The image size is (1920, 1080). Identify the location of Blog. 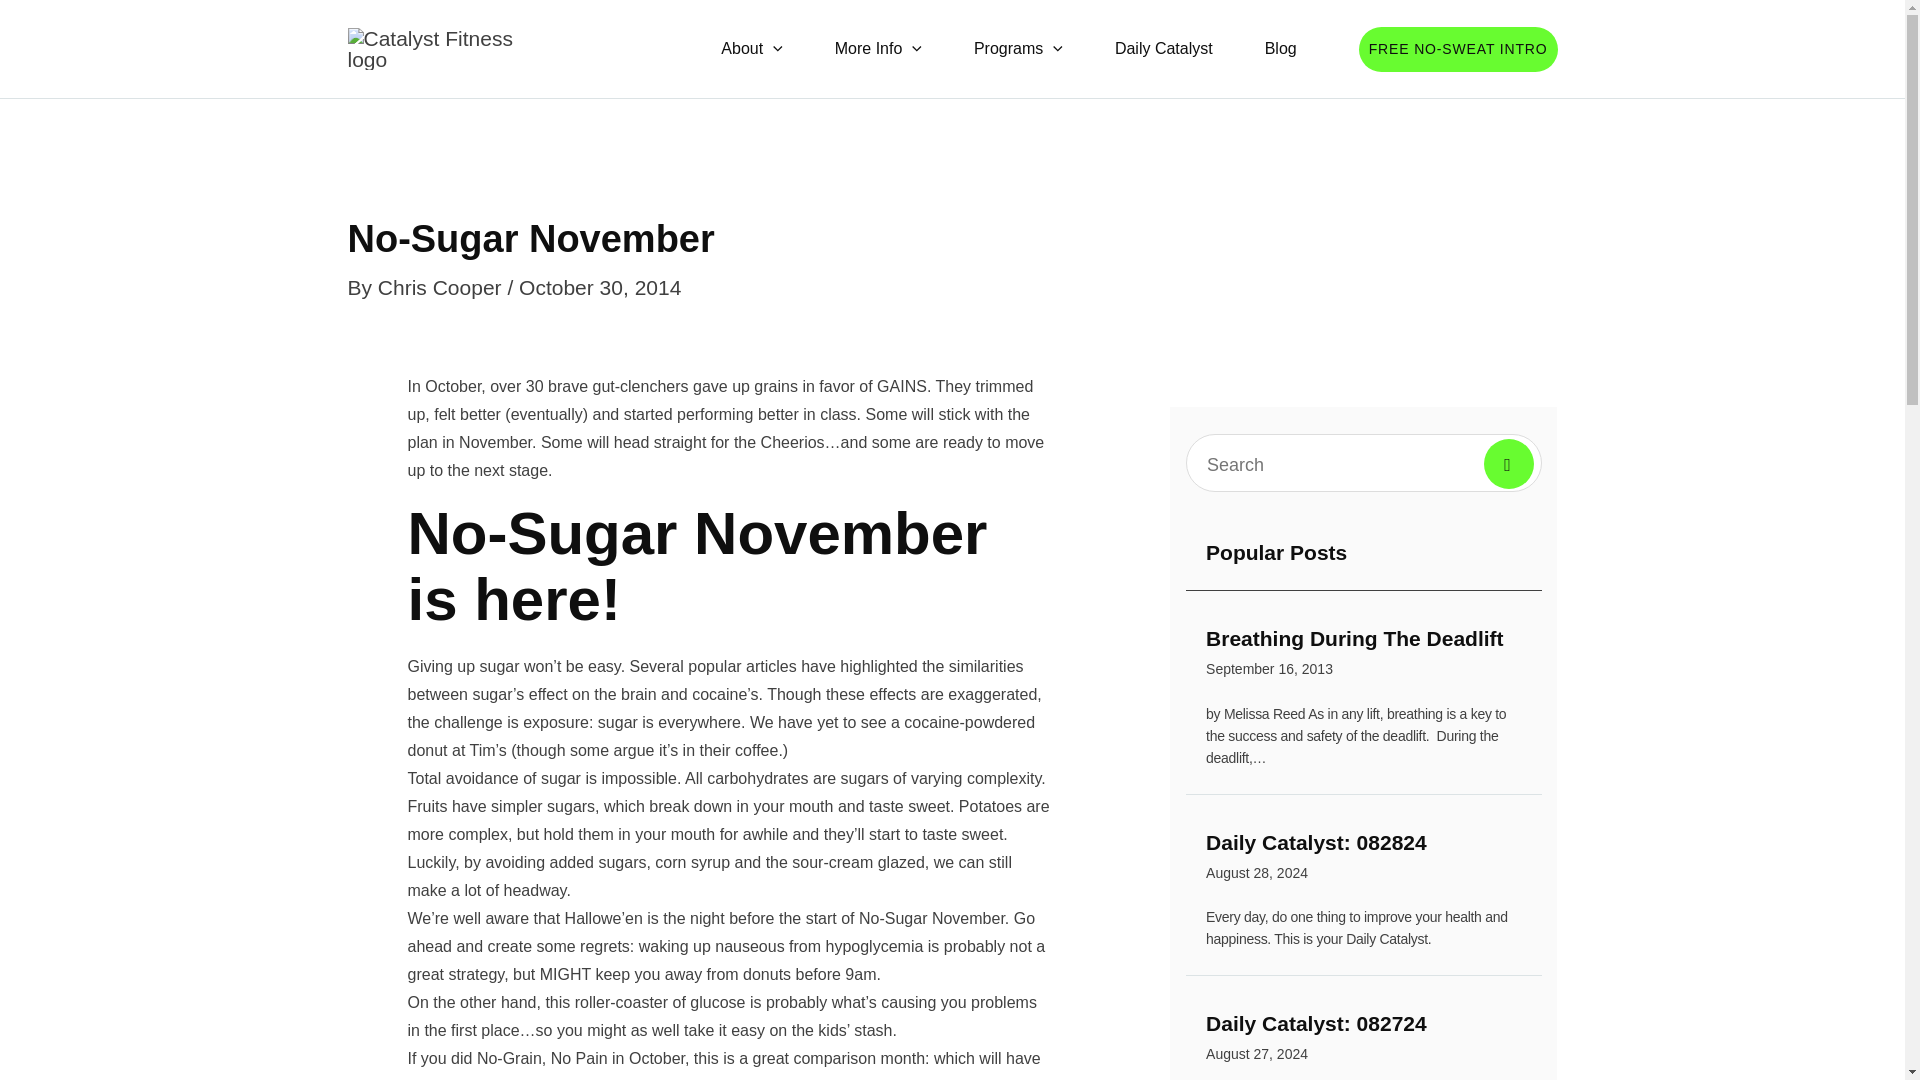
(1018, 48).